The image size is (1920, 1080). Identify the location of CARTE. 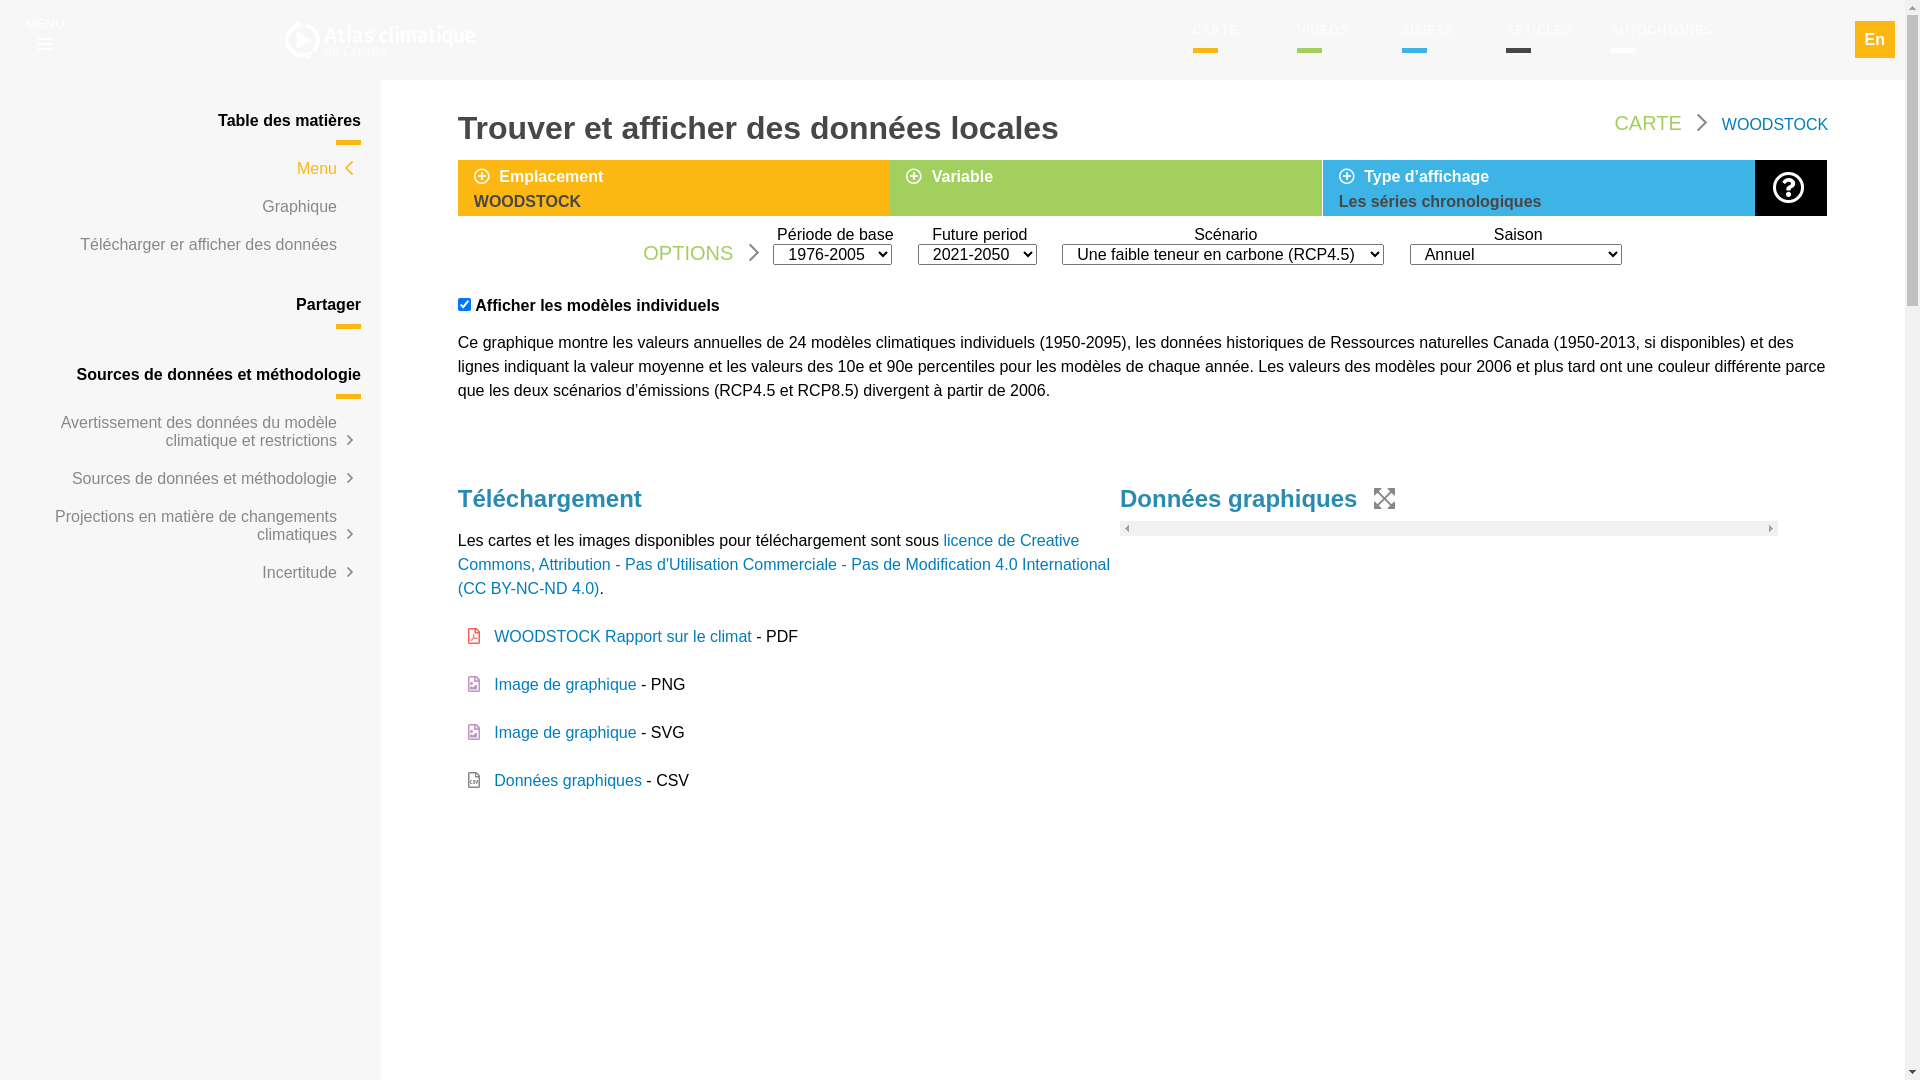
(1216, 30).